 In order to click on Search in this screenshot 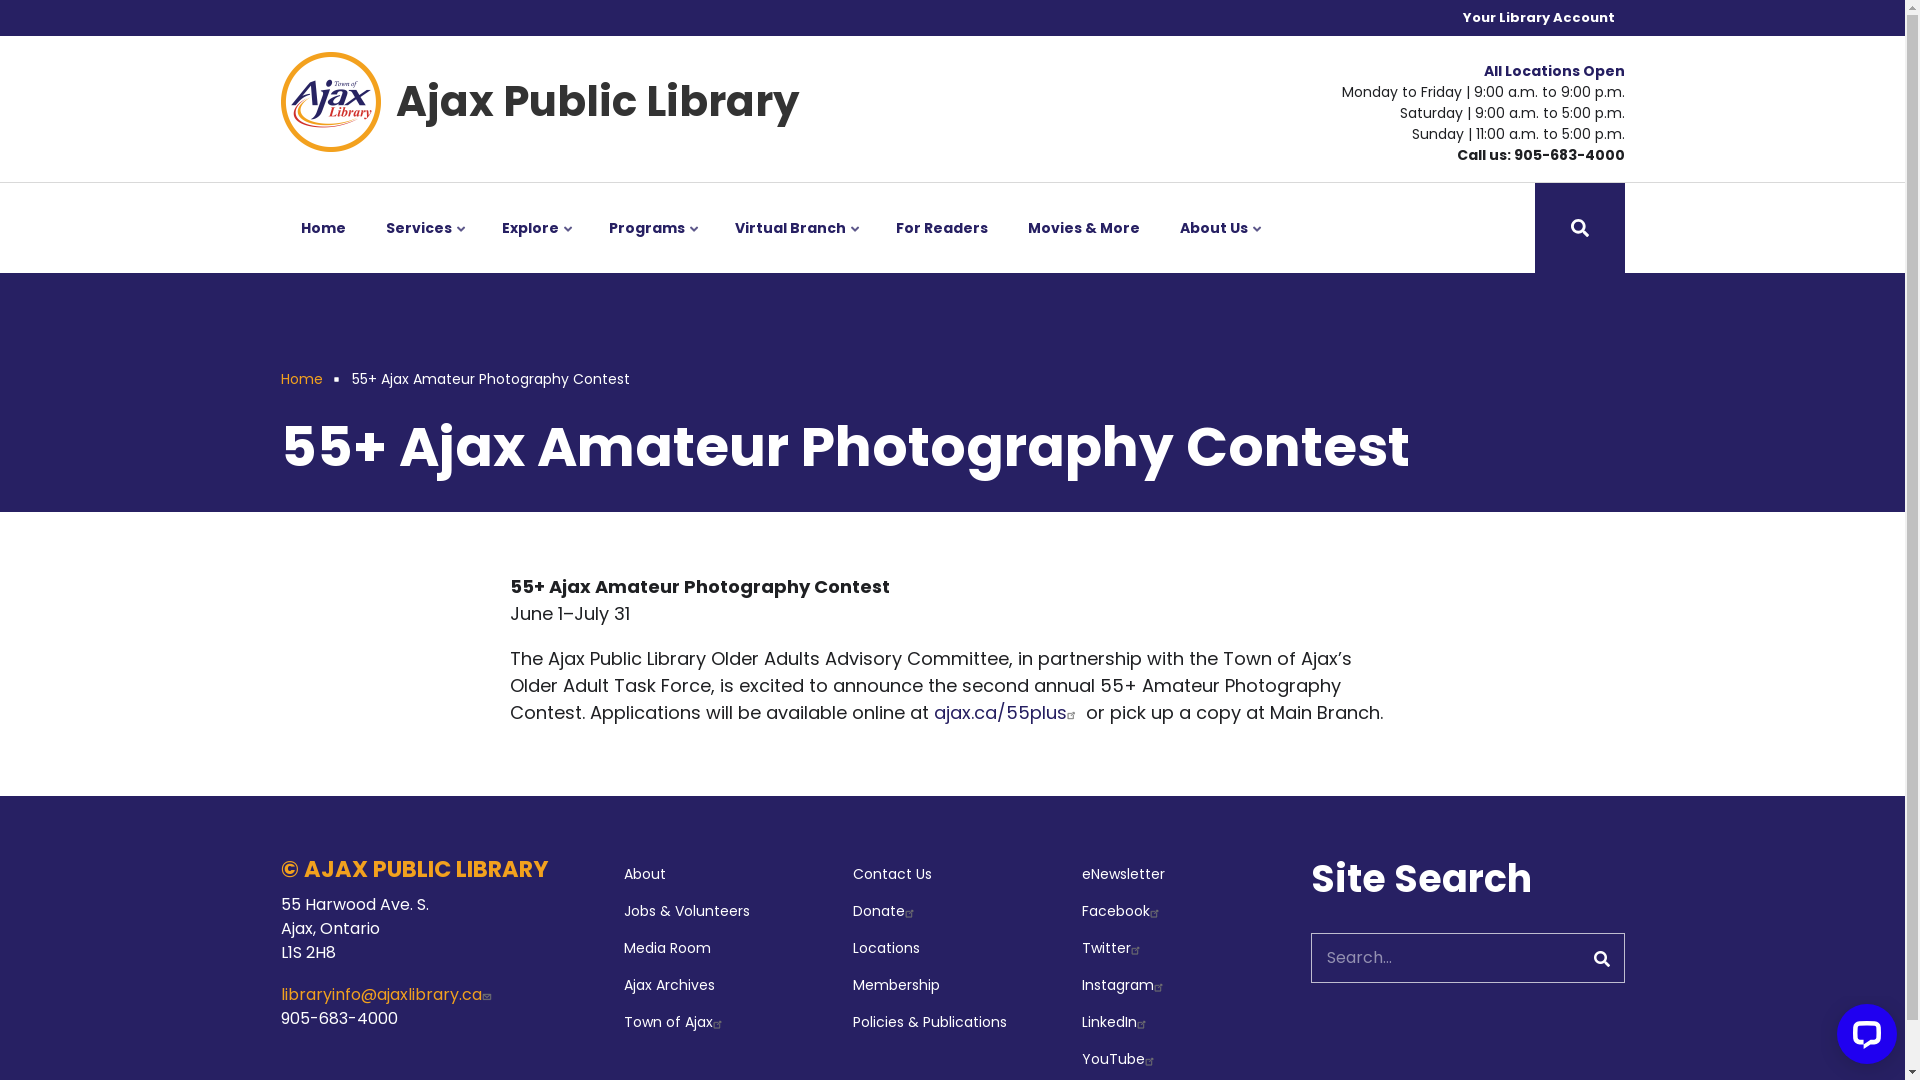, I will do `click(1604, 958)`.